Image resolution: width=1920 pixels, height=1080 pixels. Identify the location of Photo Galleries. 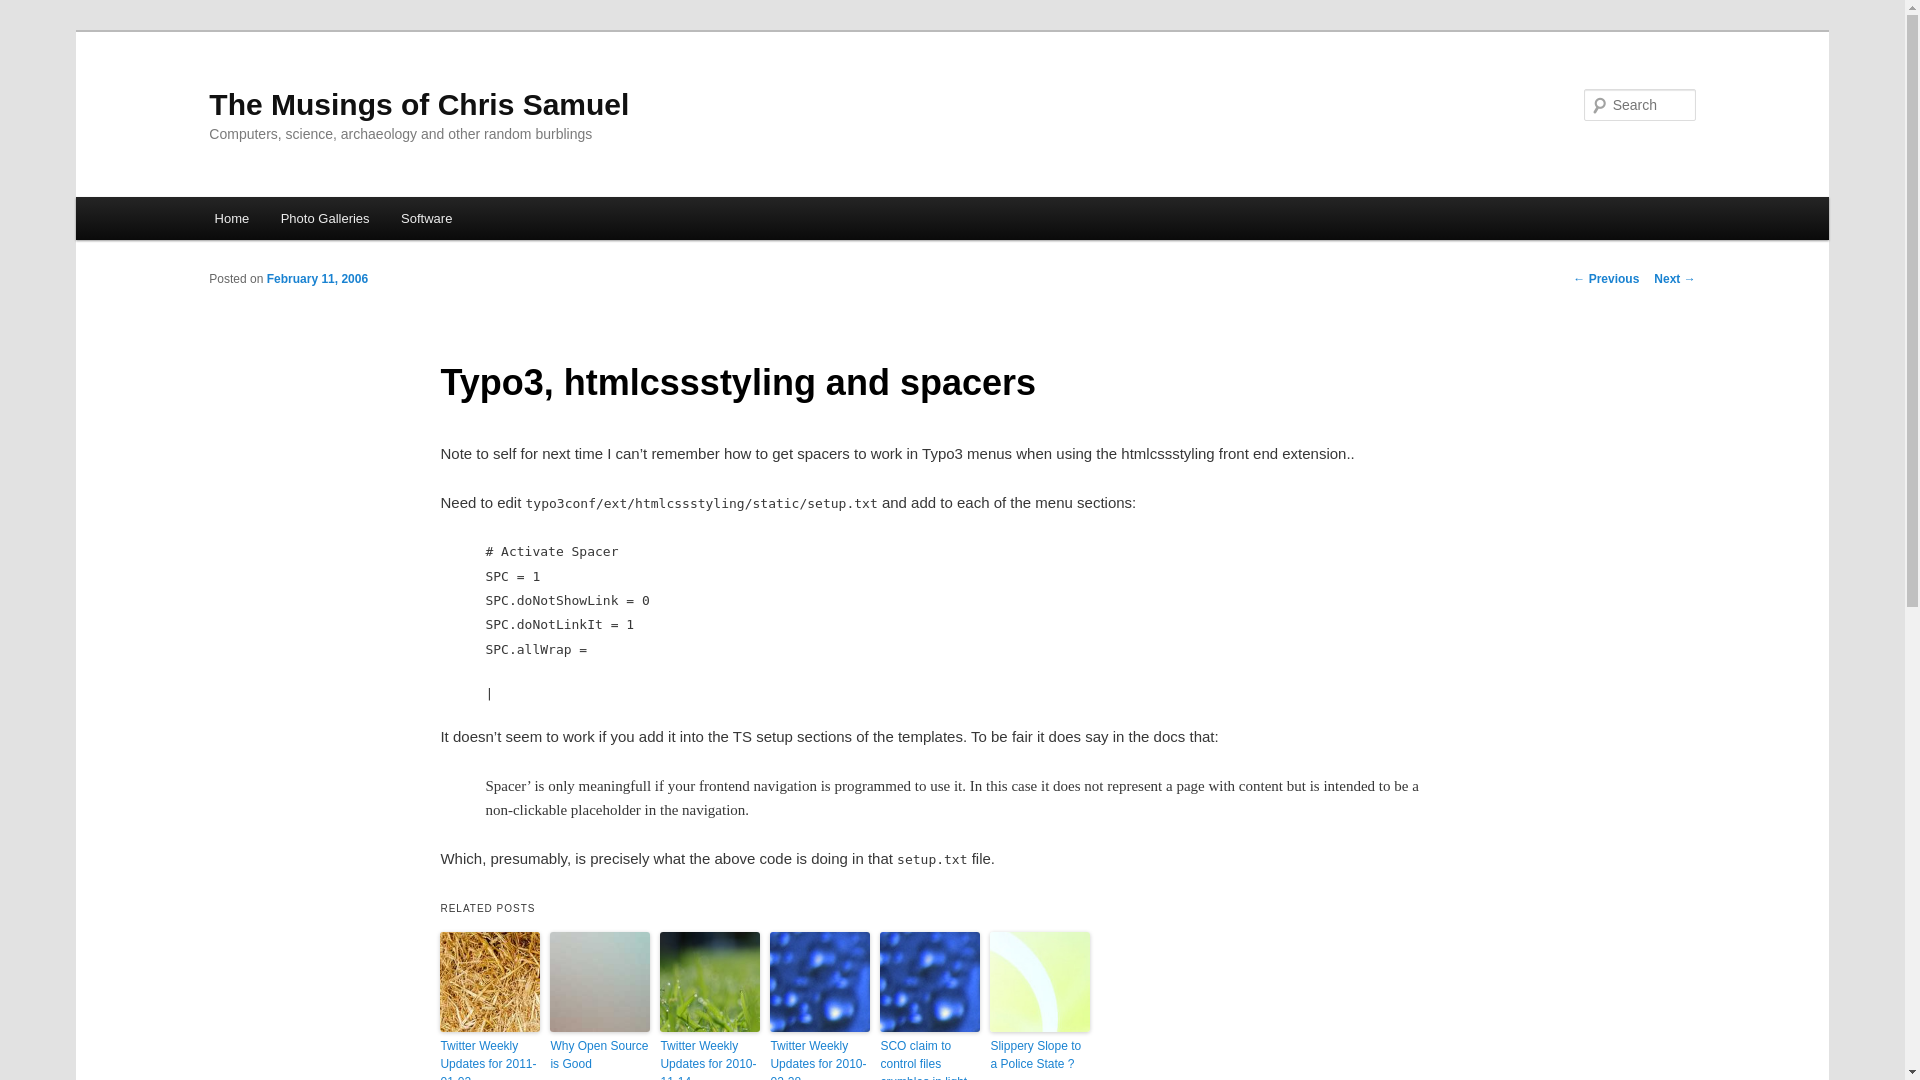
(324, 218).